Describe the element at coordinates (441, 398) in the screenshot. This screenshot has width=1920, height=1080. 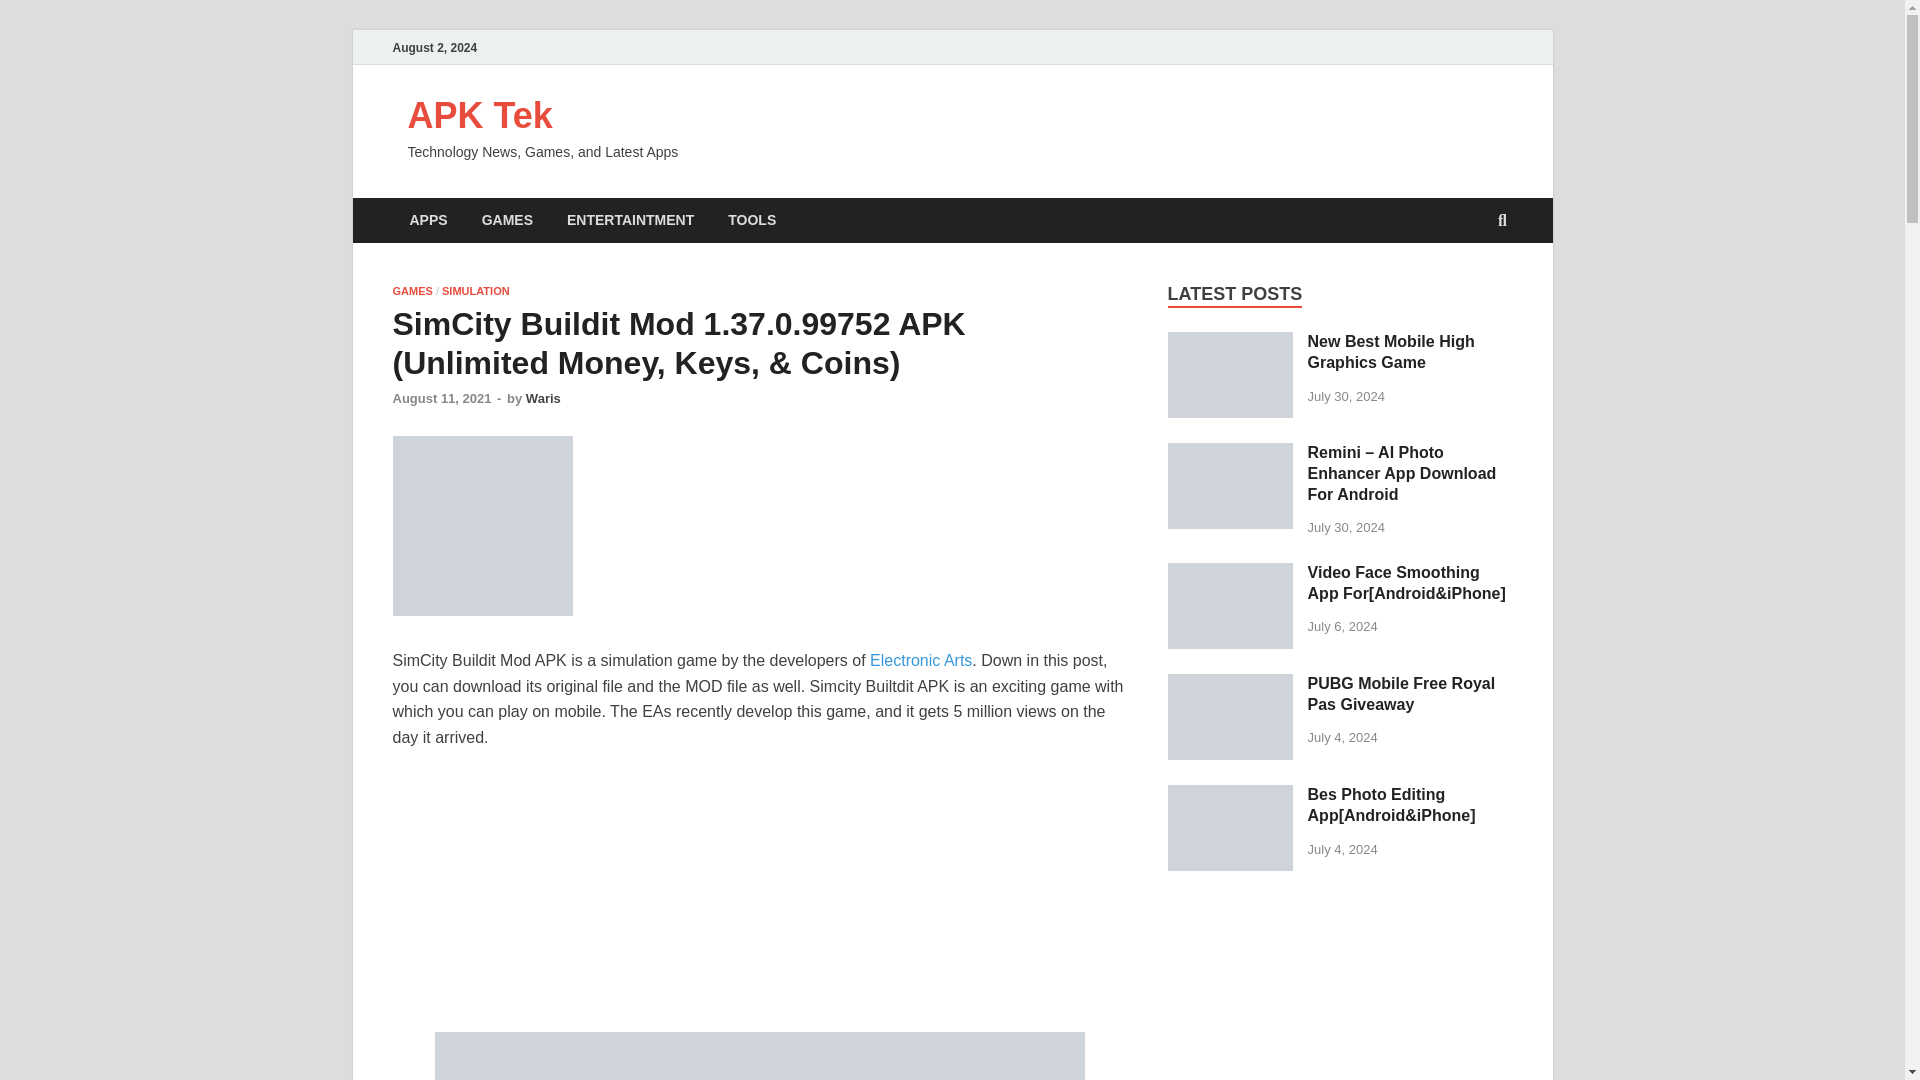
I see `August 11, 2021` at that location.